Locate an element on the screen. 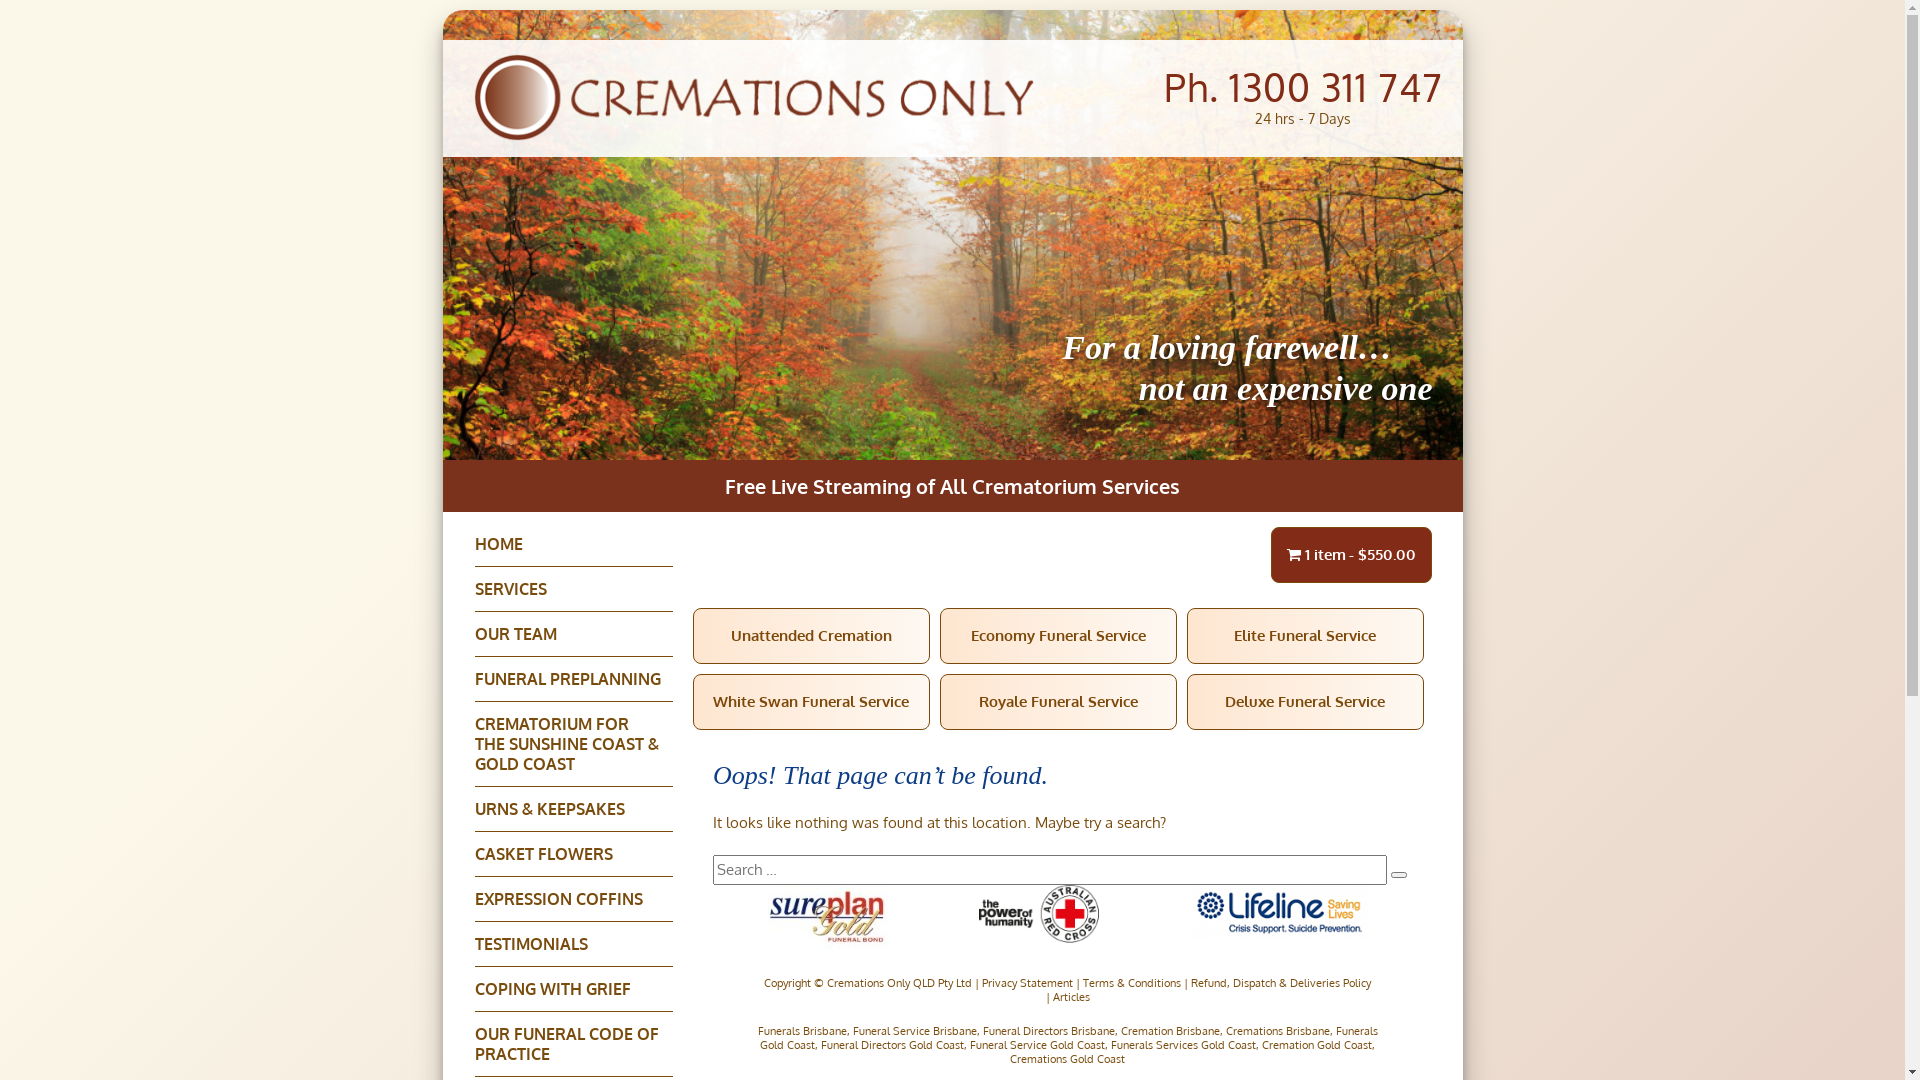  Articles is located at coordinates (1070, 997).